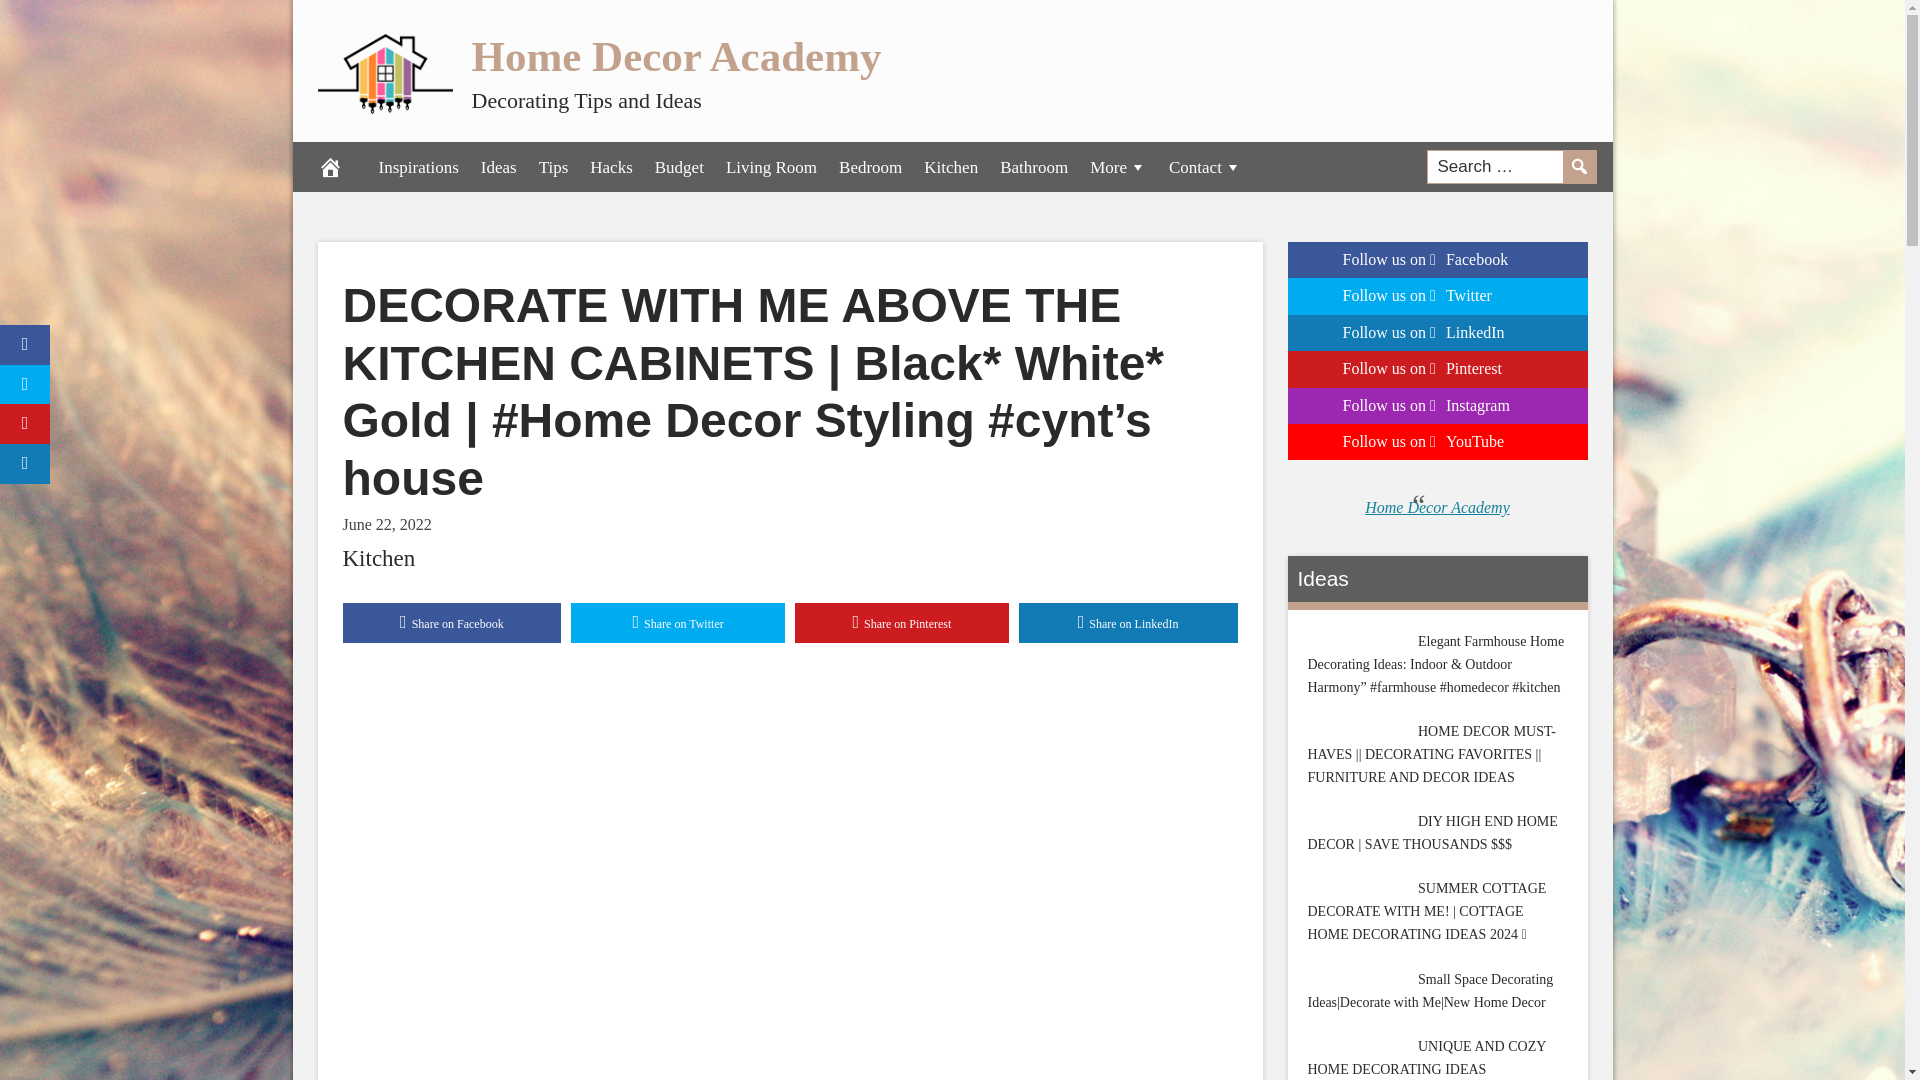 The width and height of the screenshot is (1920, 1080). I want to click on Inspirations, so click(419, 166).